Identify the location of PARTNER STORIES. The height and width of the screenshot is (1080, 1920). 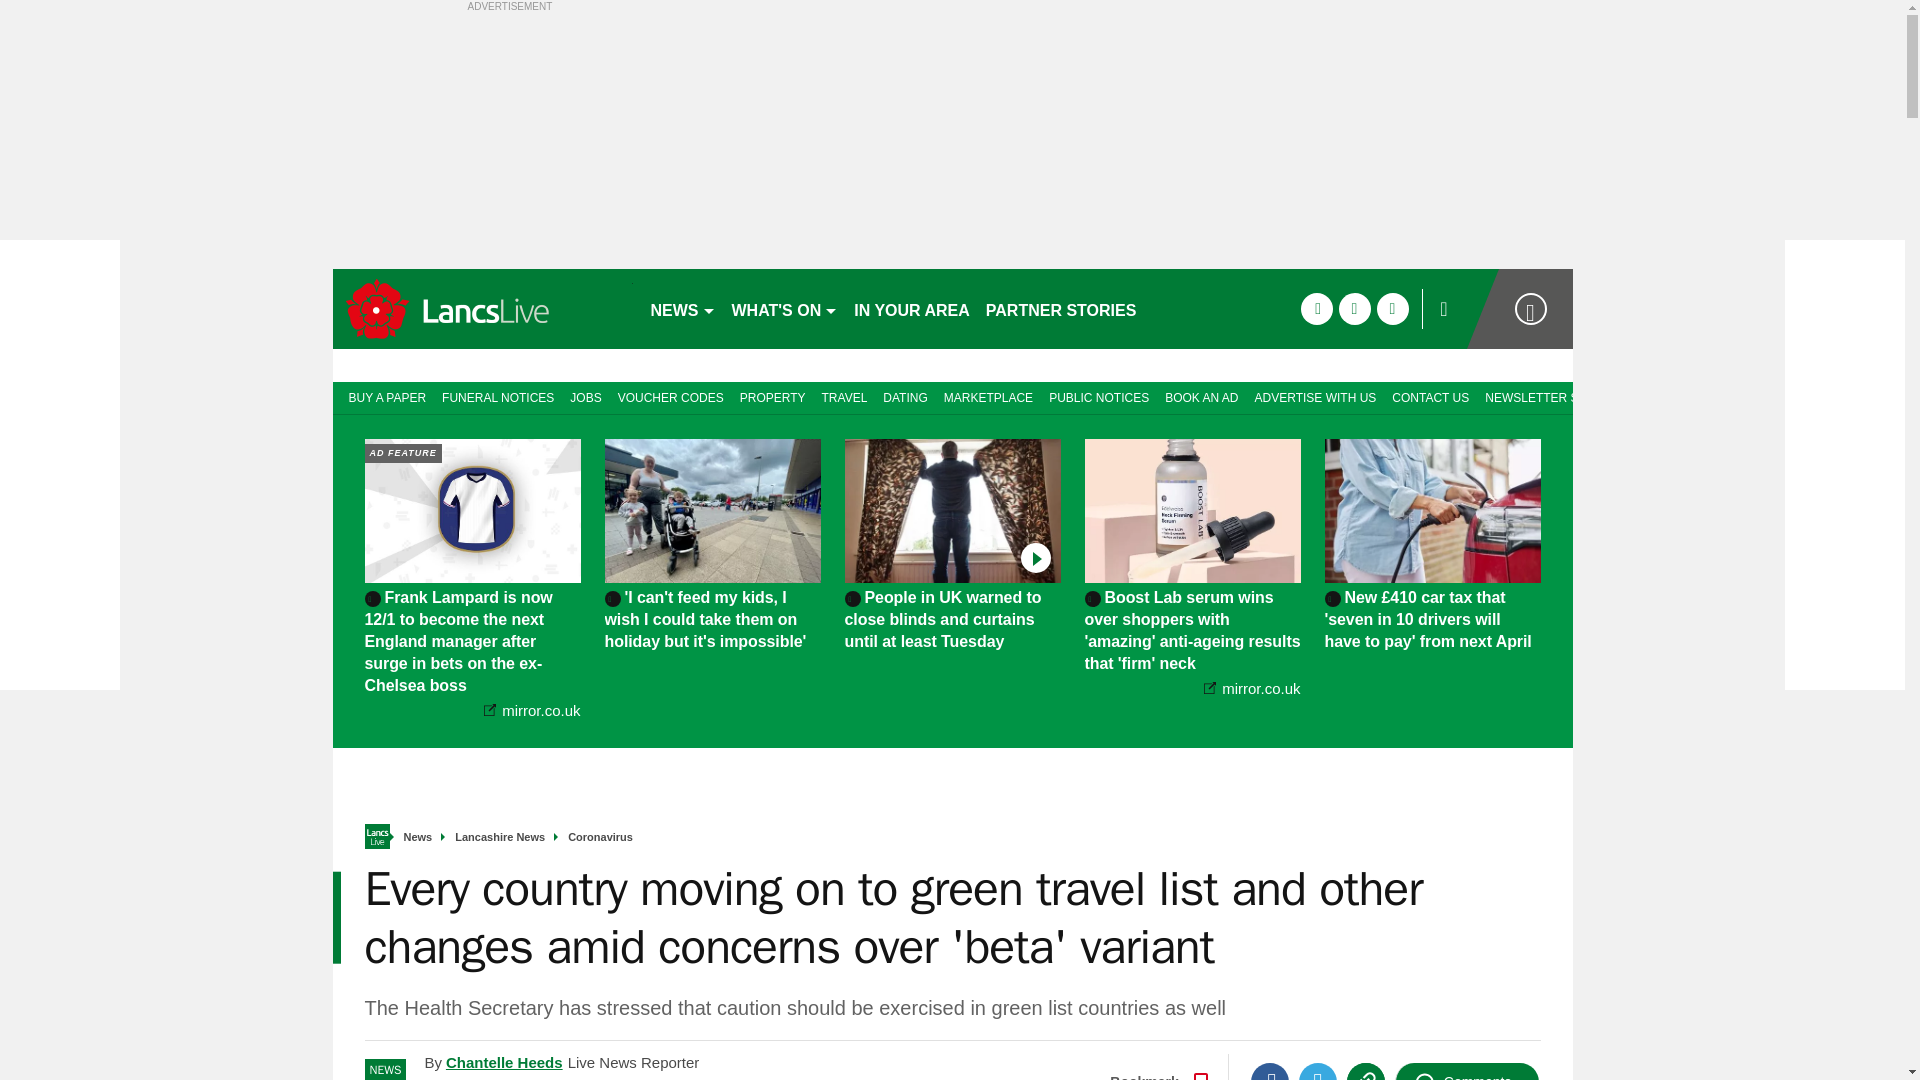
(1060, 308).